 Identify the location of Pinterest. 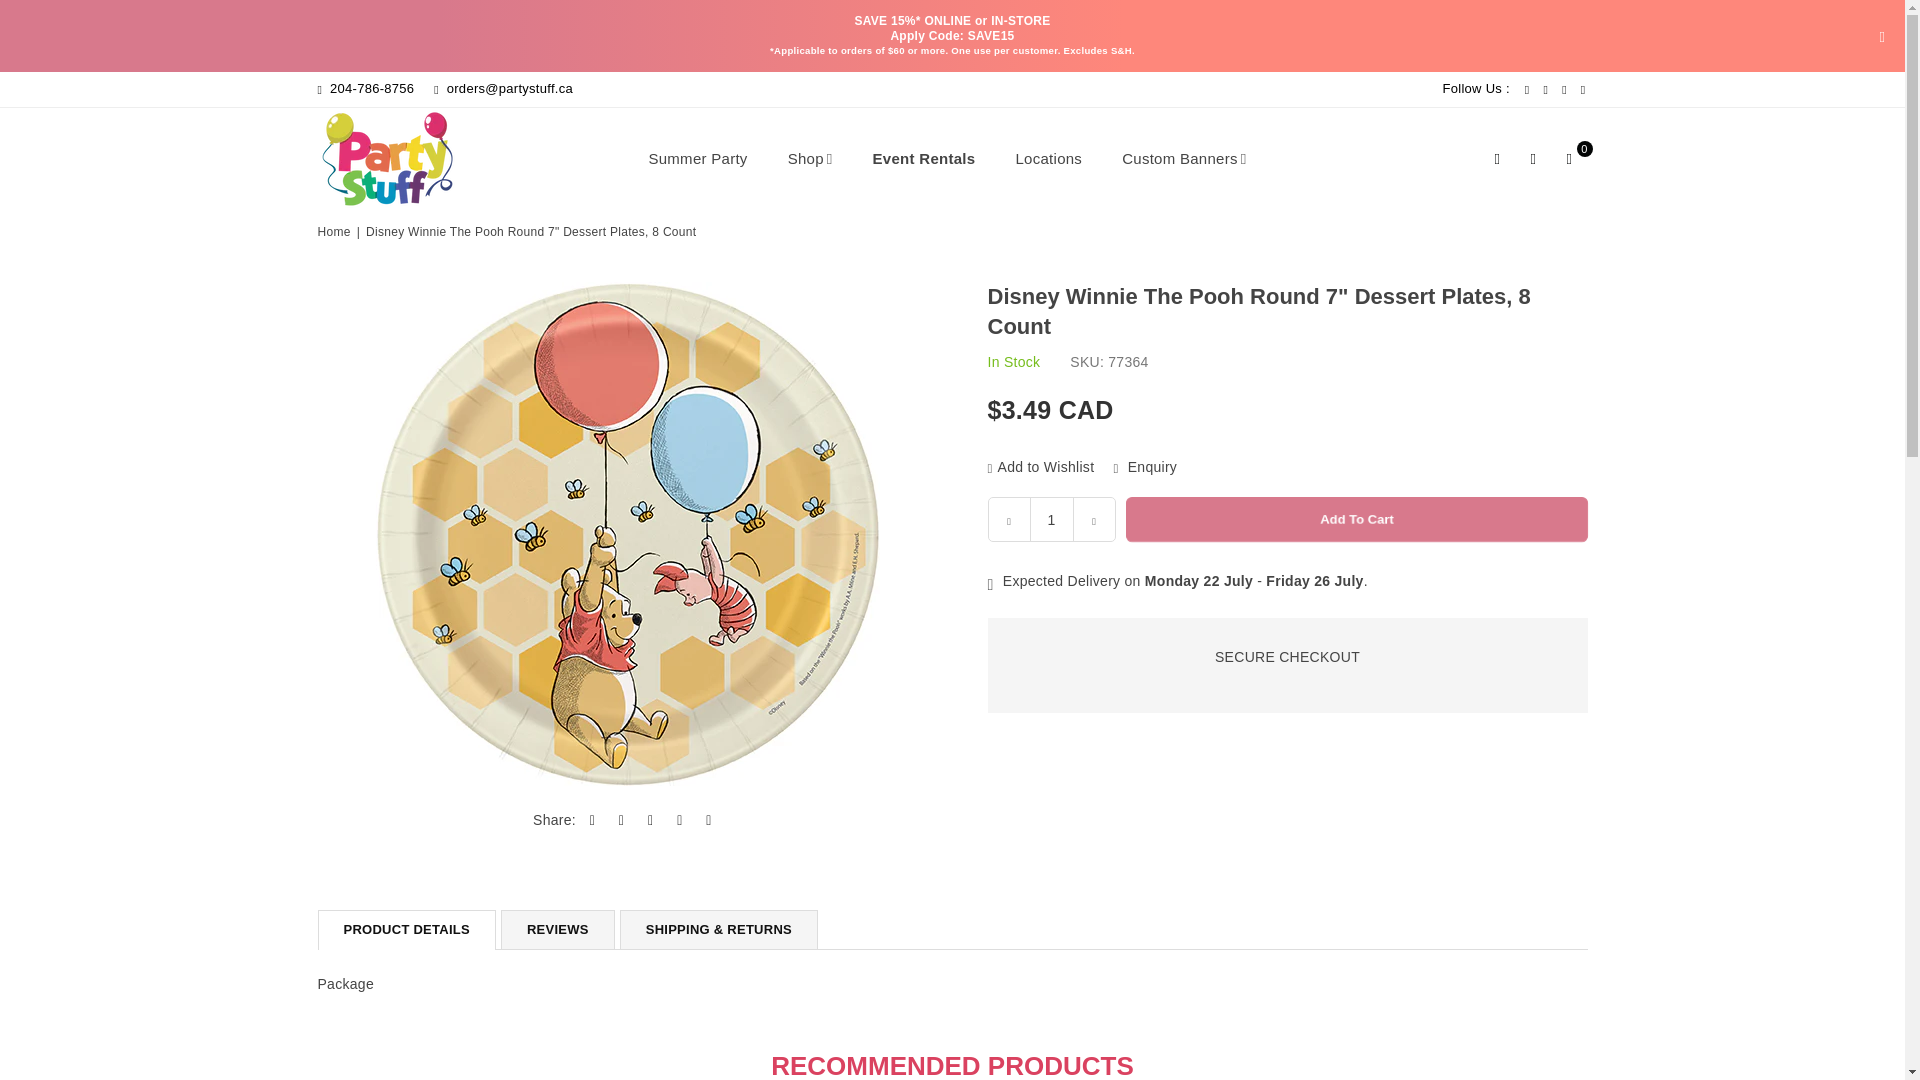
(1546, 90).